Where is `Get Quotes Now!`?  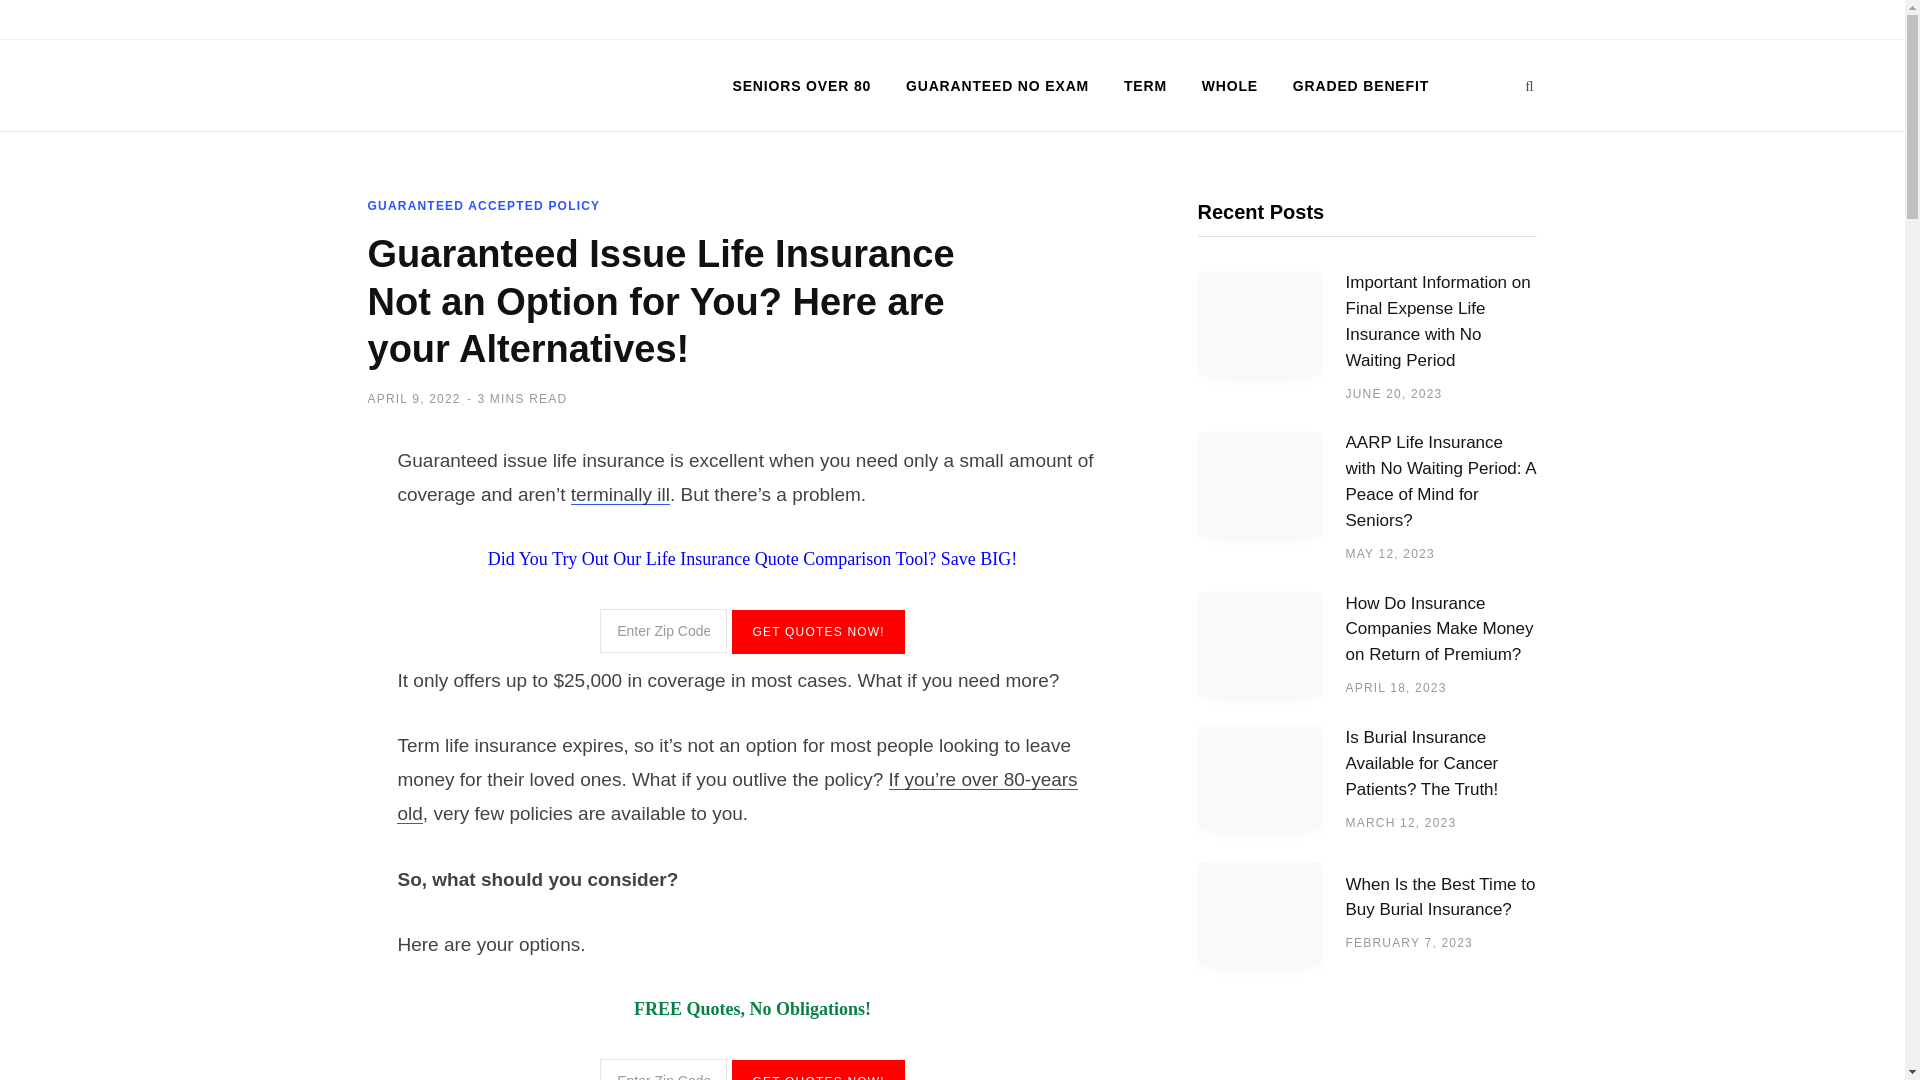 Get Quotes Now! is located at coordinates (818, 1070).